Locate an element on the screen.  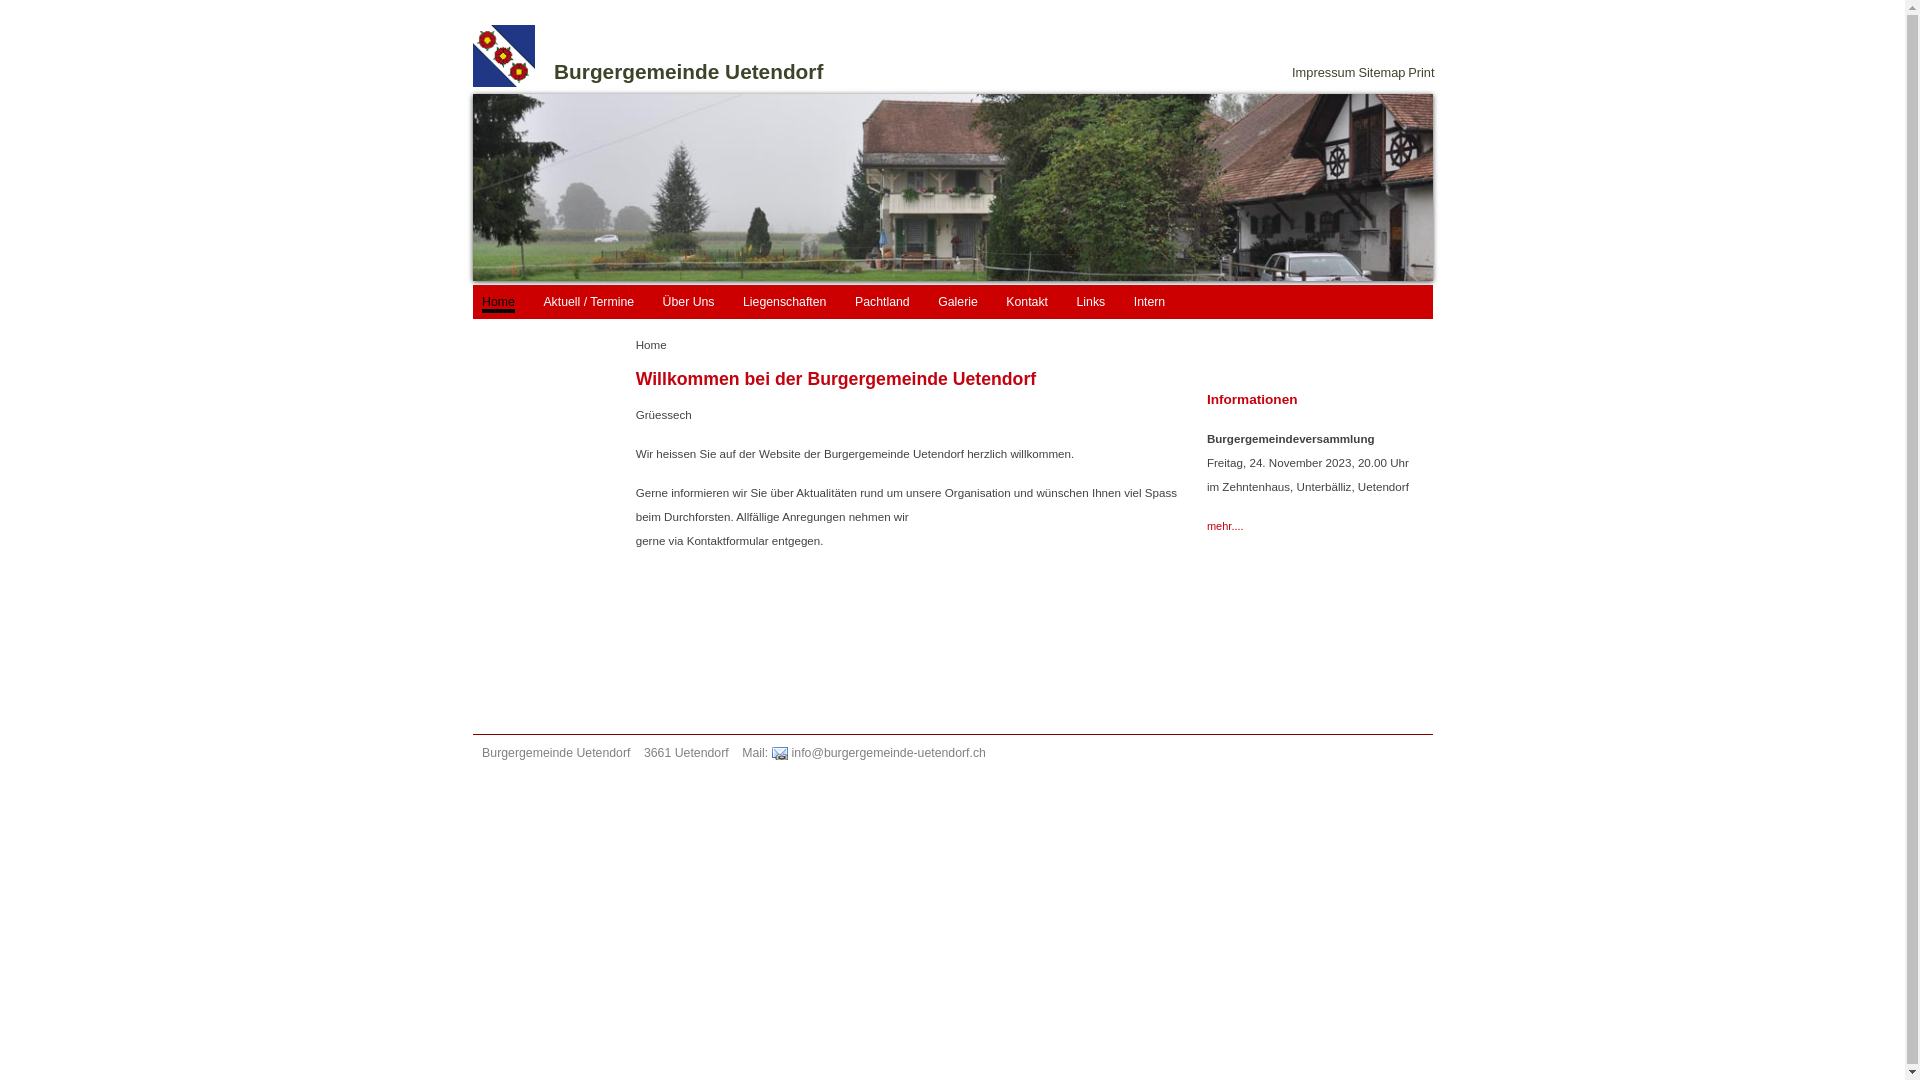
Sitemap is located at coordinates (1380, 72).